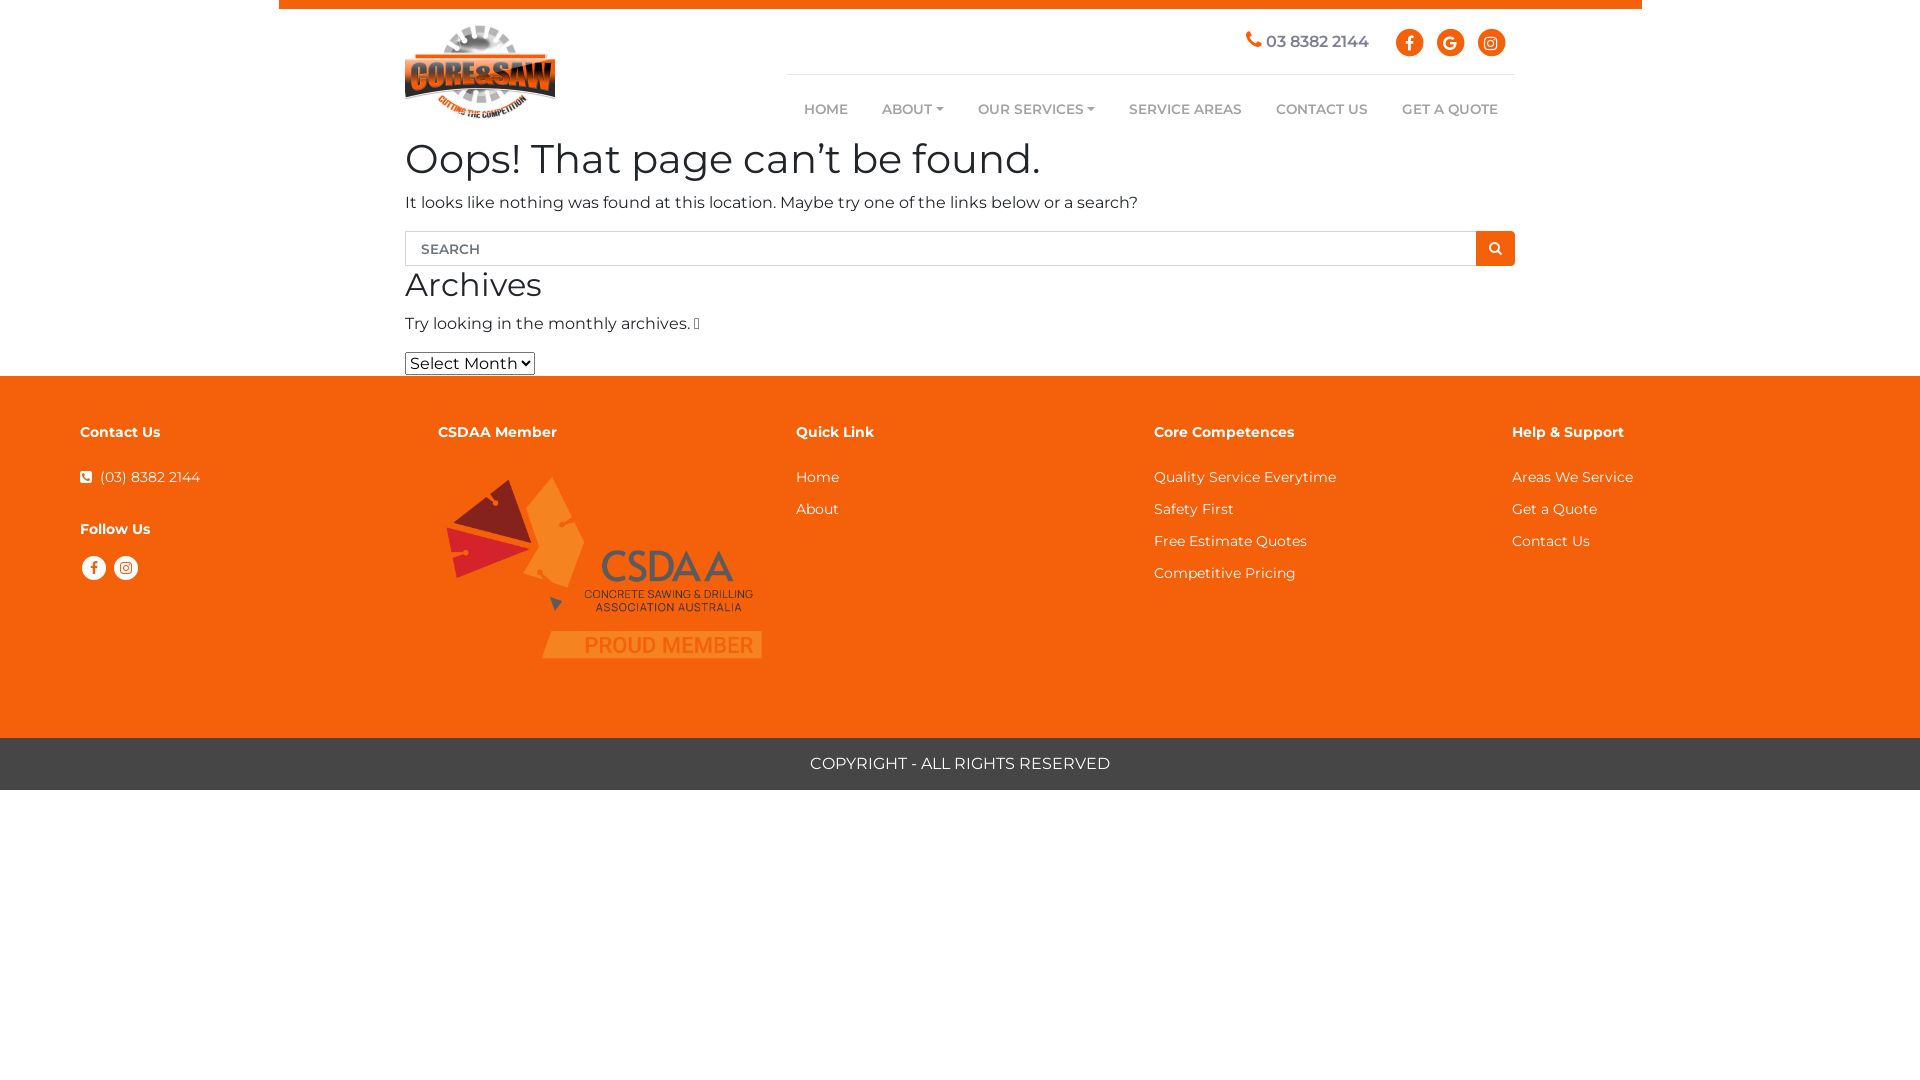 The width and height of the screenshot is (1920, 1080). I want to click on Get a Quote, so click(1554, 509).